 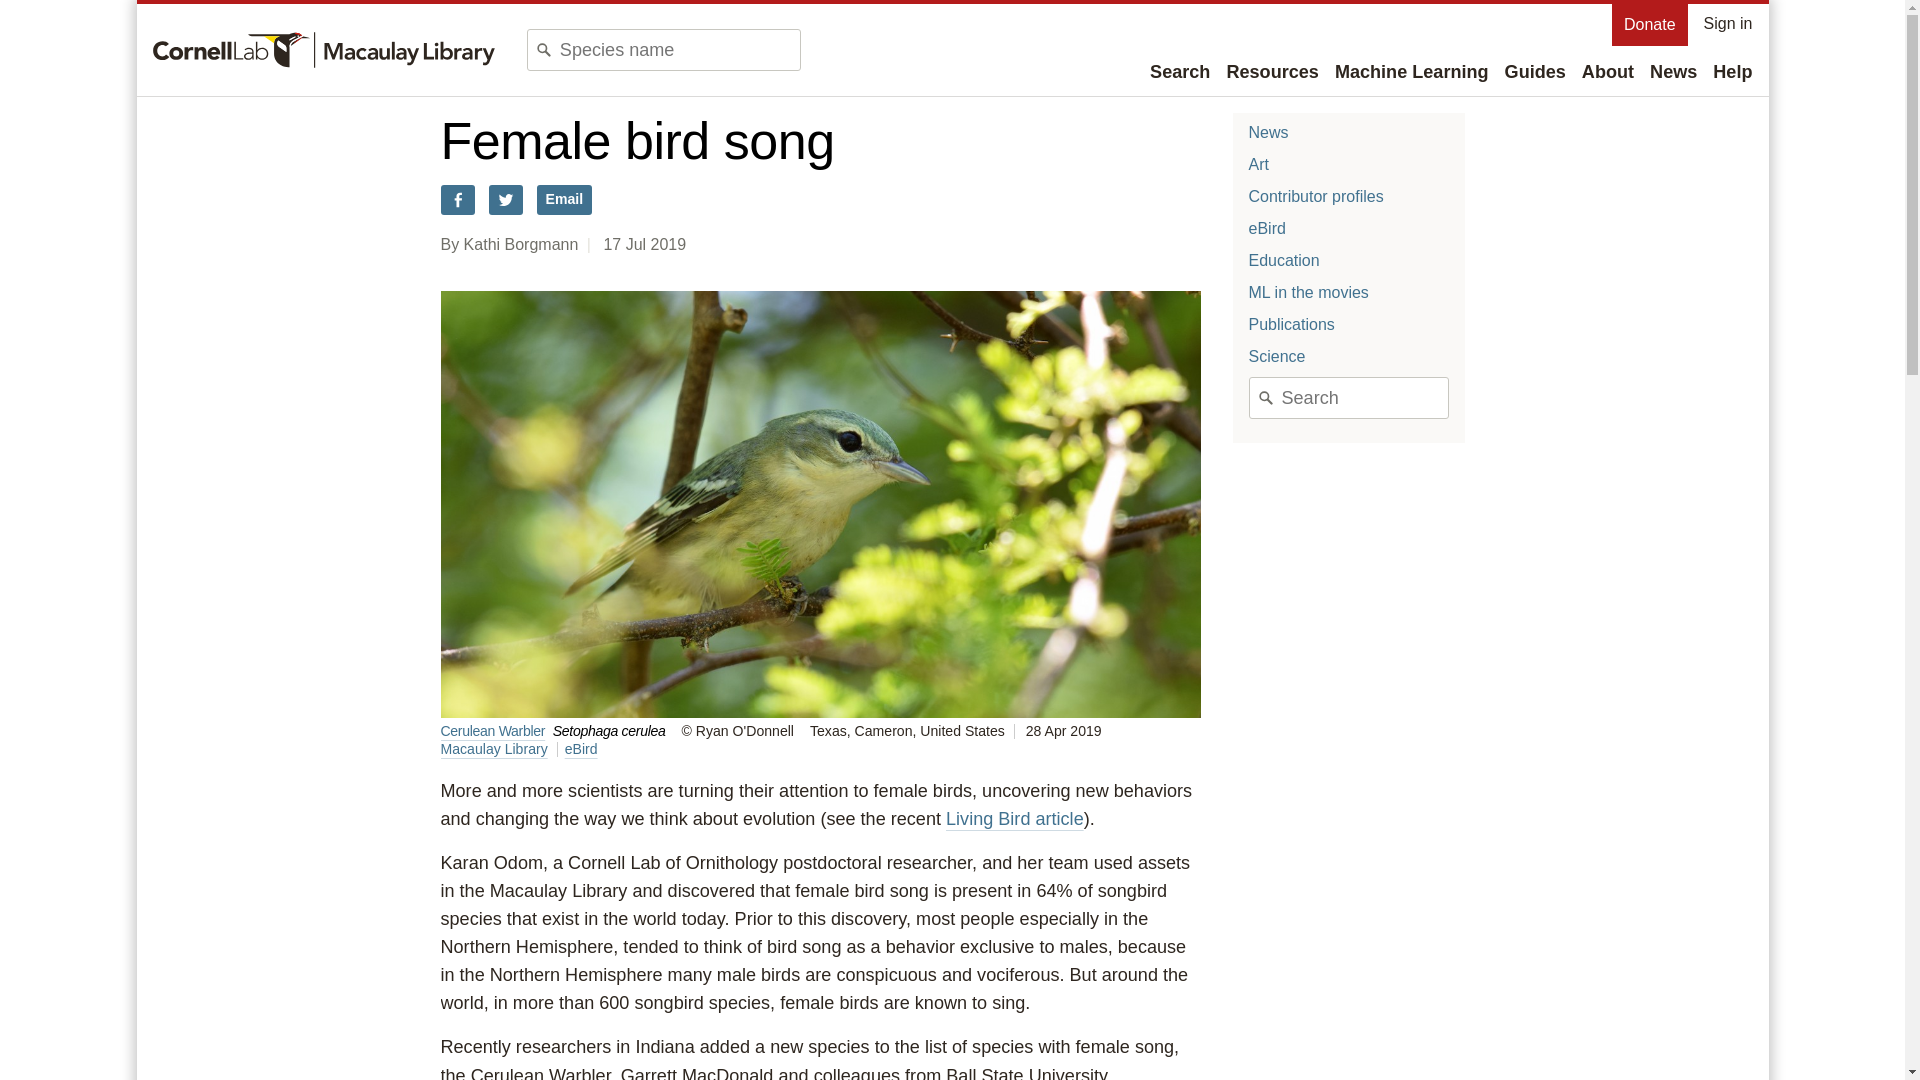 I want to click on Cerulean Warbler, so click(x=492, y=730).